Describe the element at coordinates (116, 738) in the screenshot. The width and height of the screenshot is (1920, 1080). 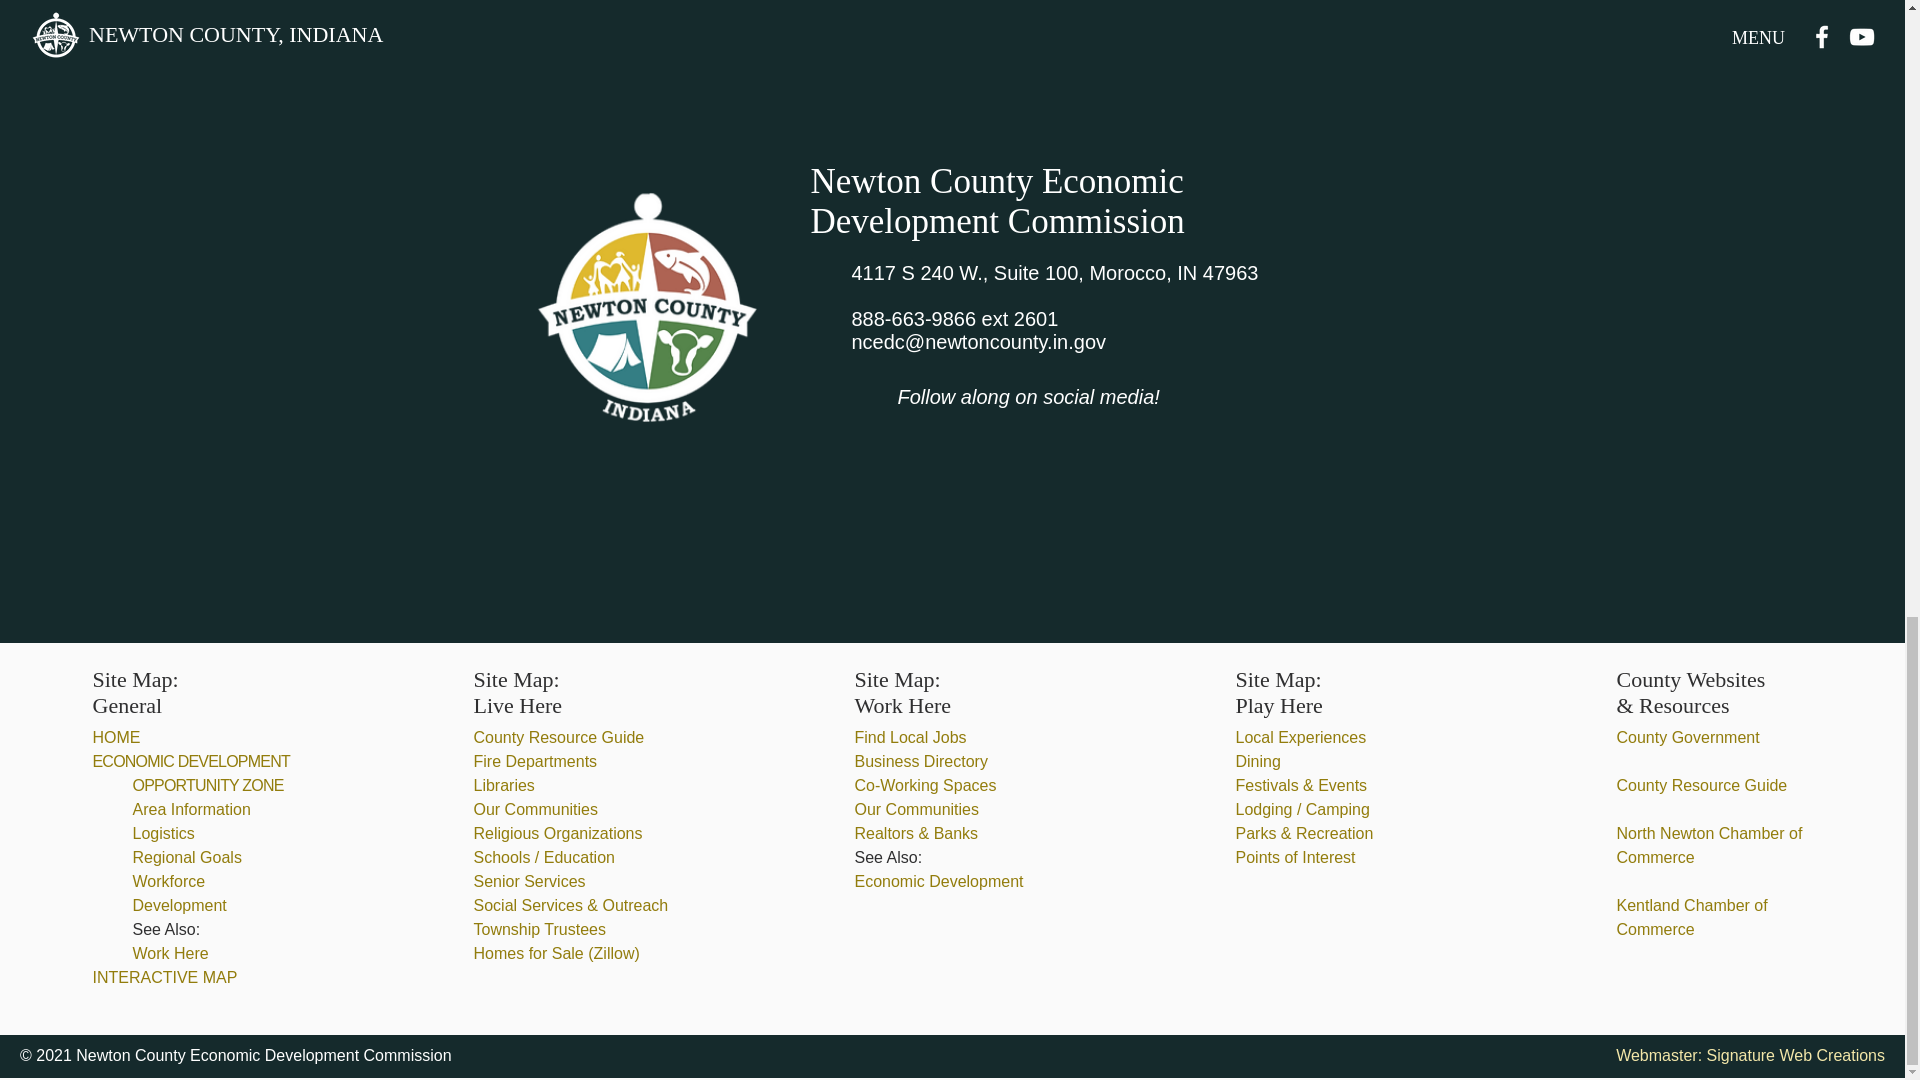
I see `HOME` at that location.